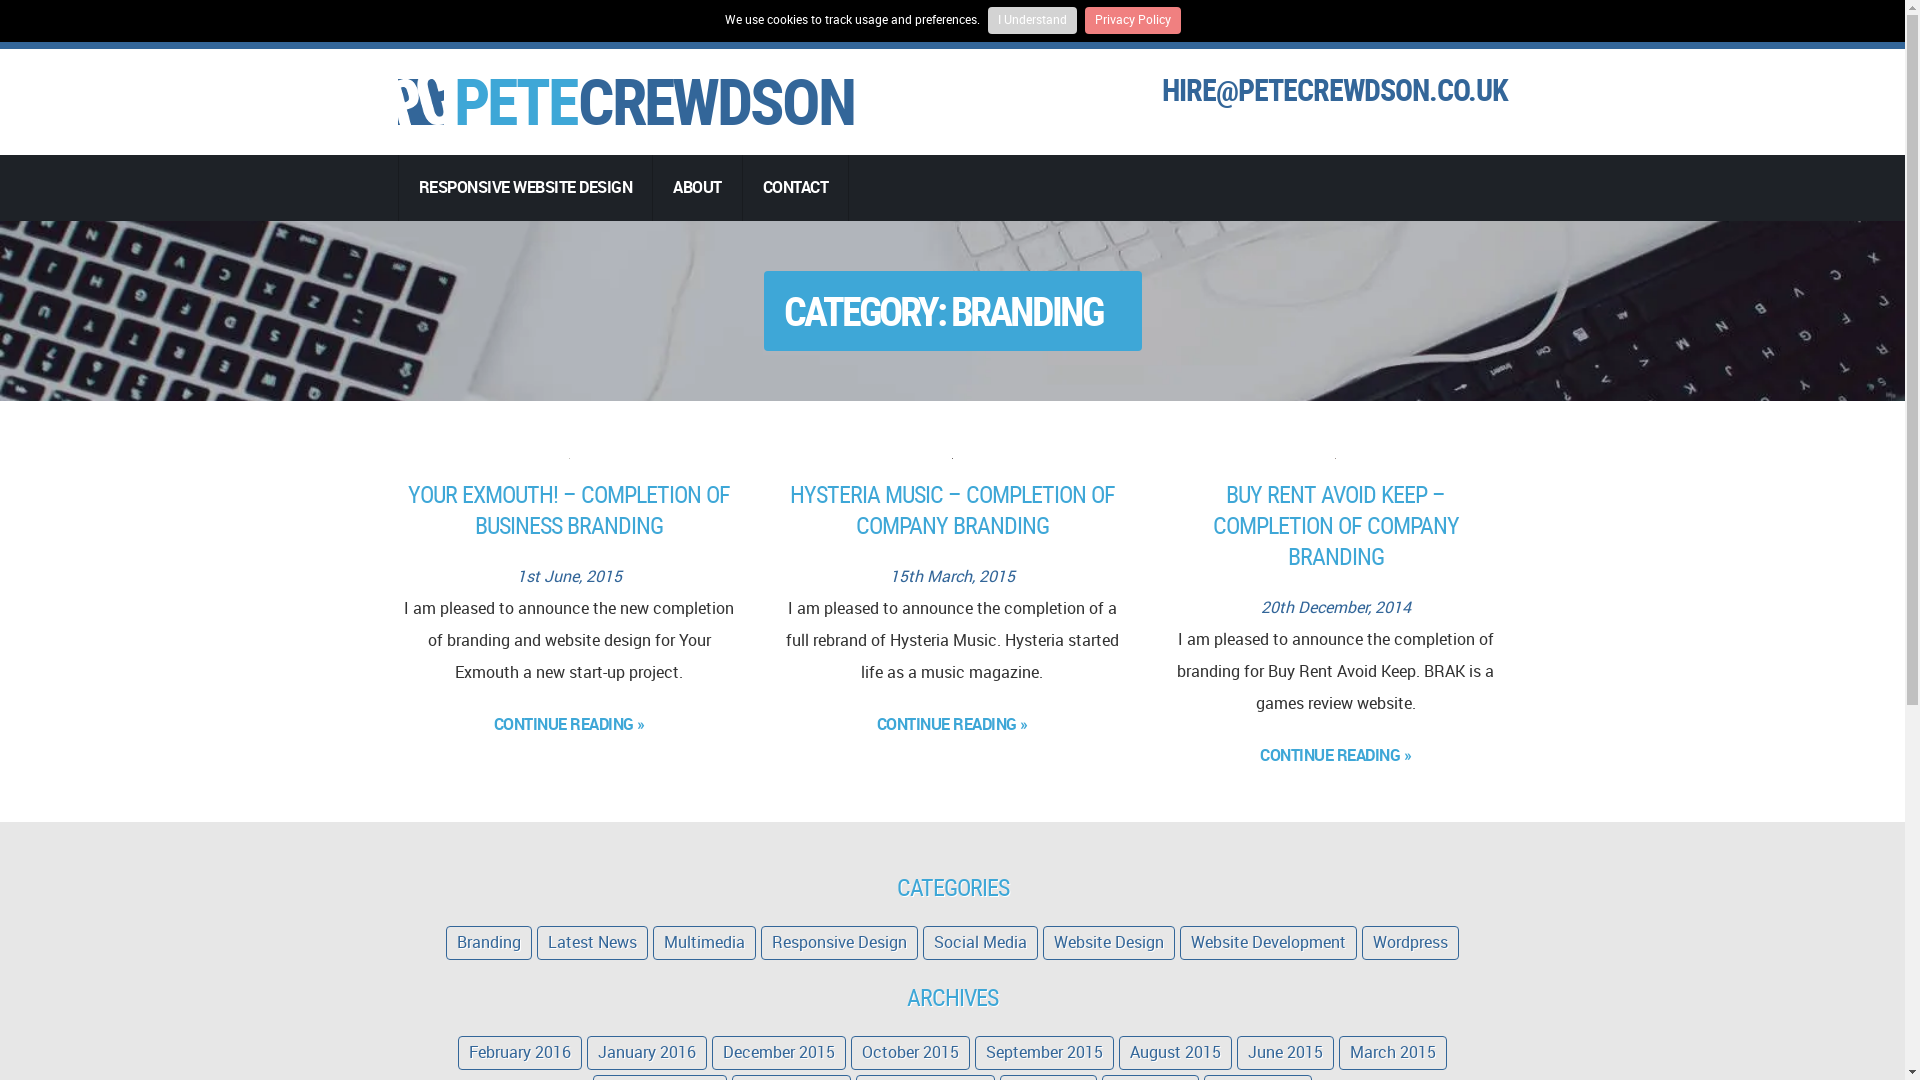 The image size is (1920, 1080). Describe the element at coordinates (524, 188) in the screenshot. I see `RESPONSIVE WEBSITE DESIGN` at that location.